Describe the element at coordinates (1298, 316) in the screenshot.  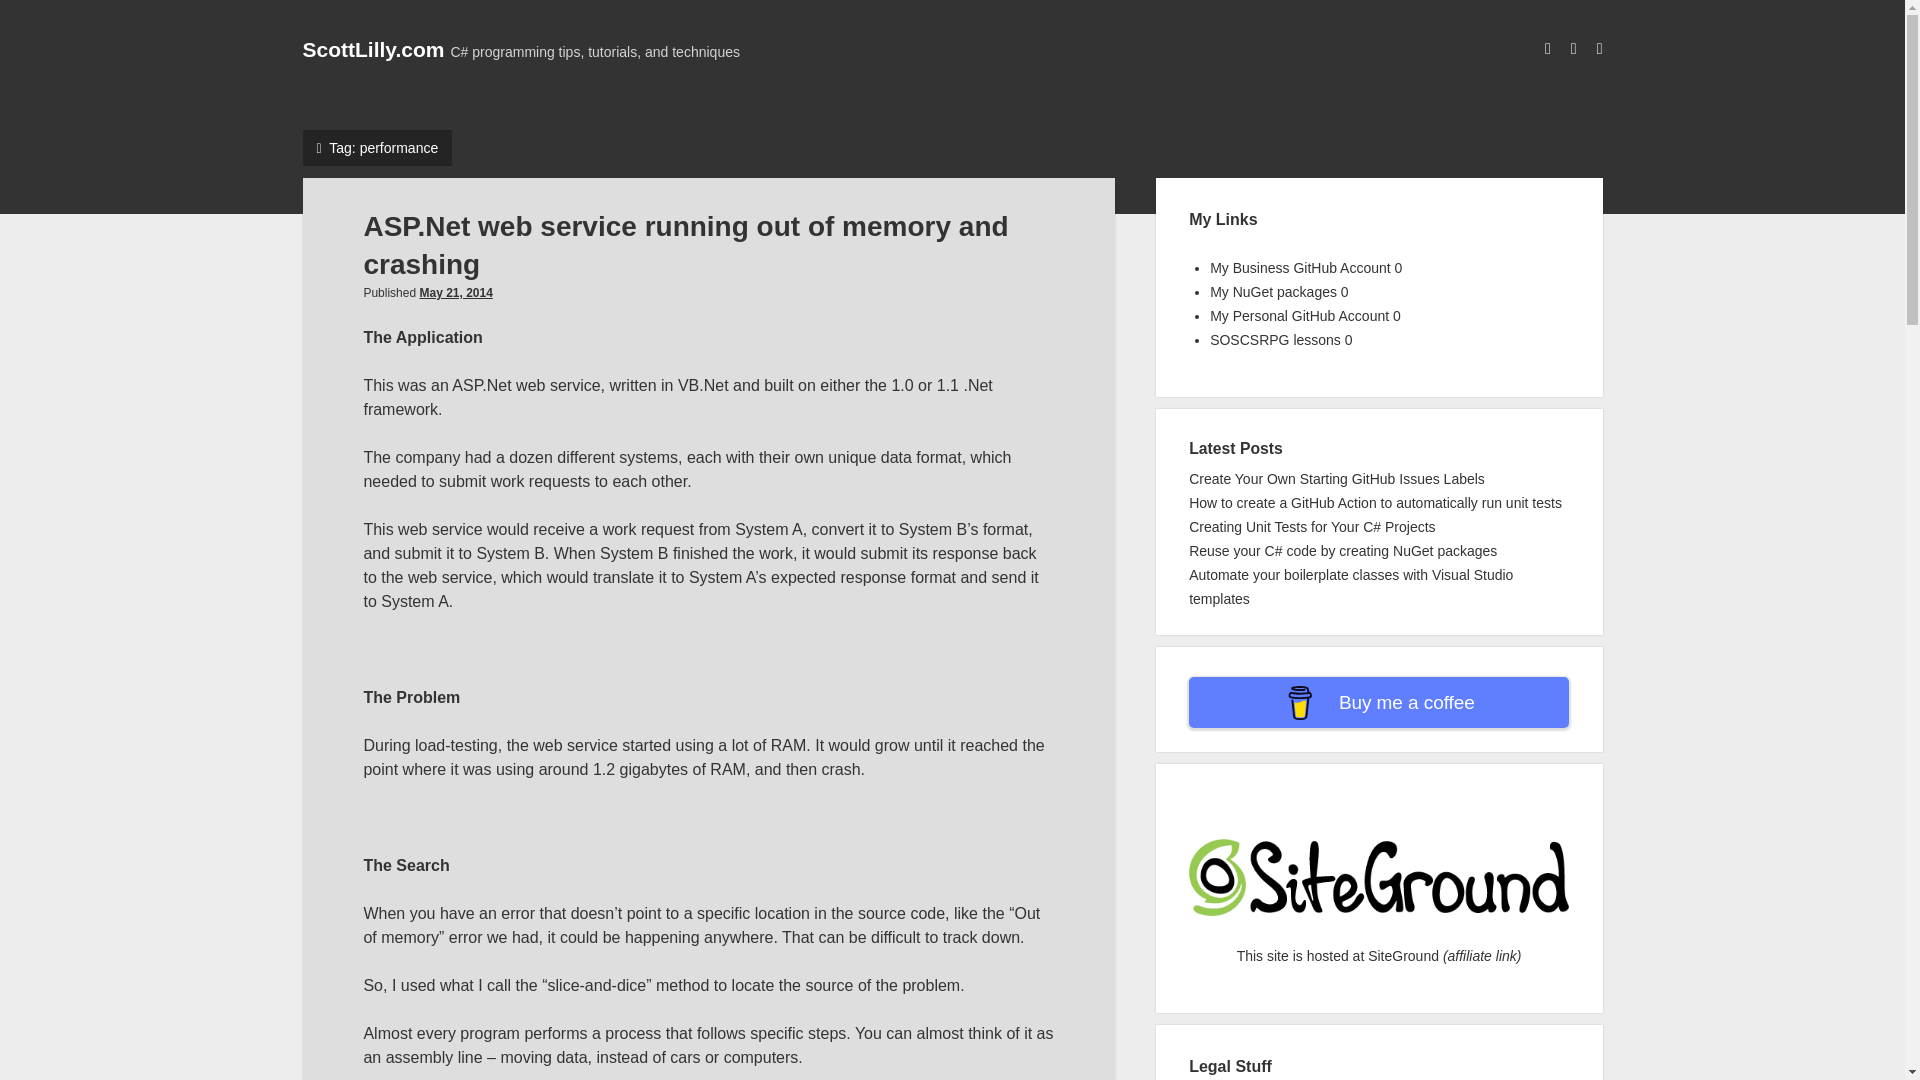
I see `My Personal GitHub Account` at that location.